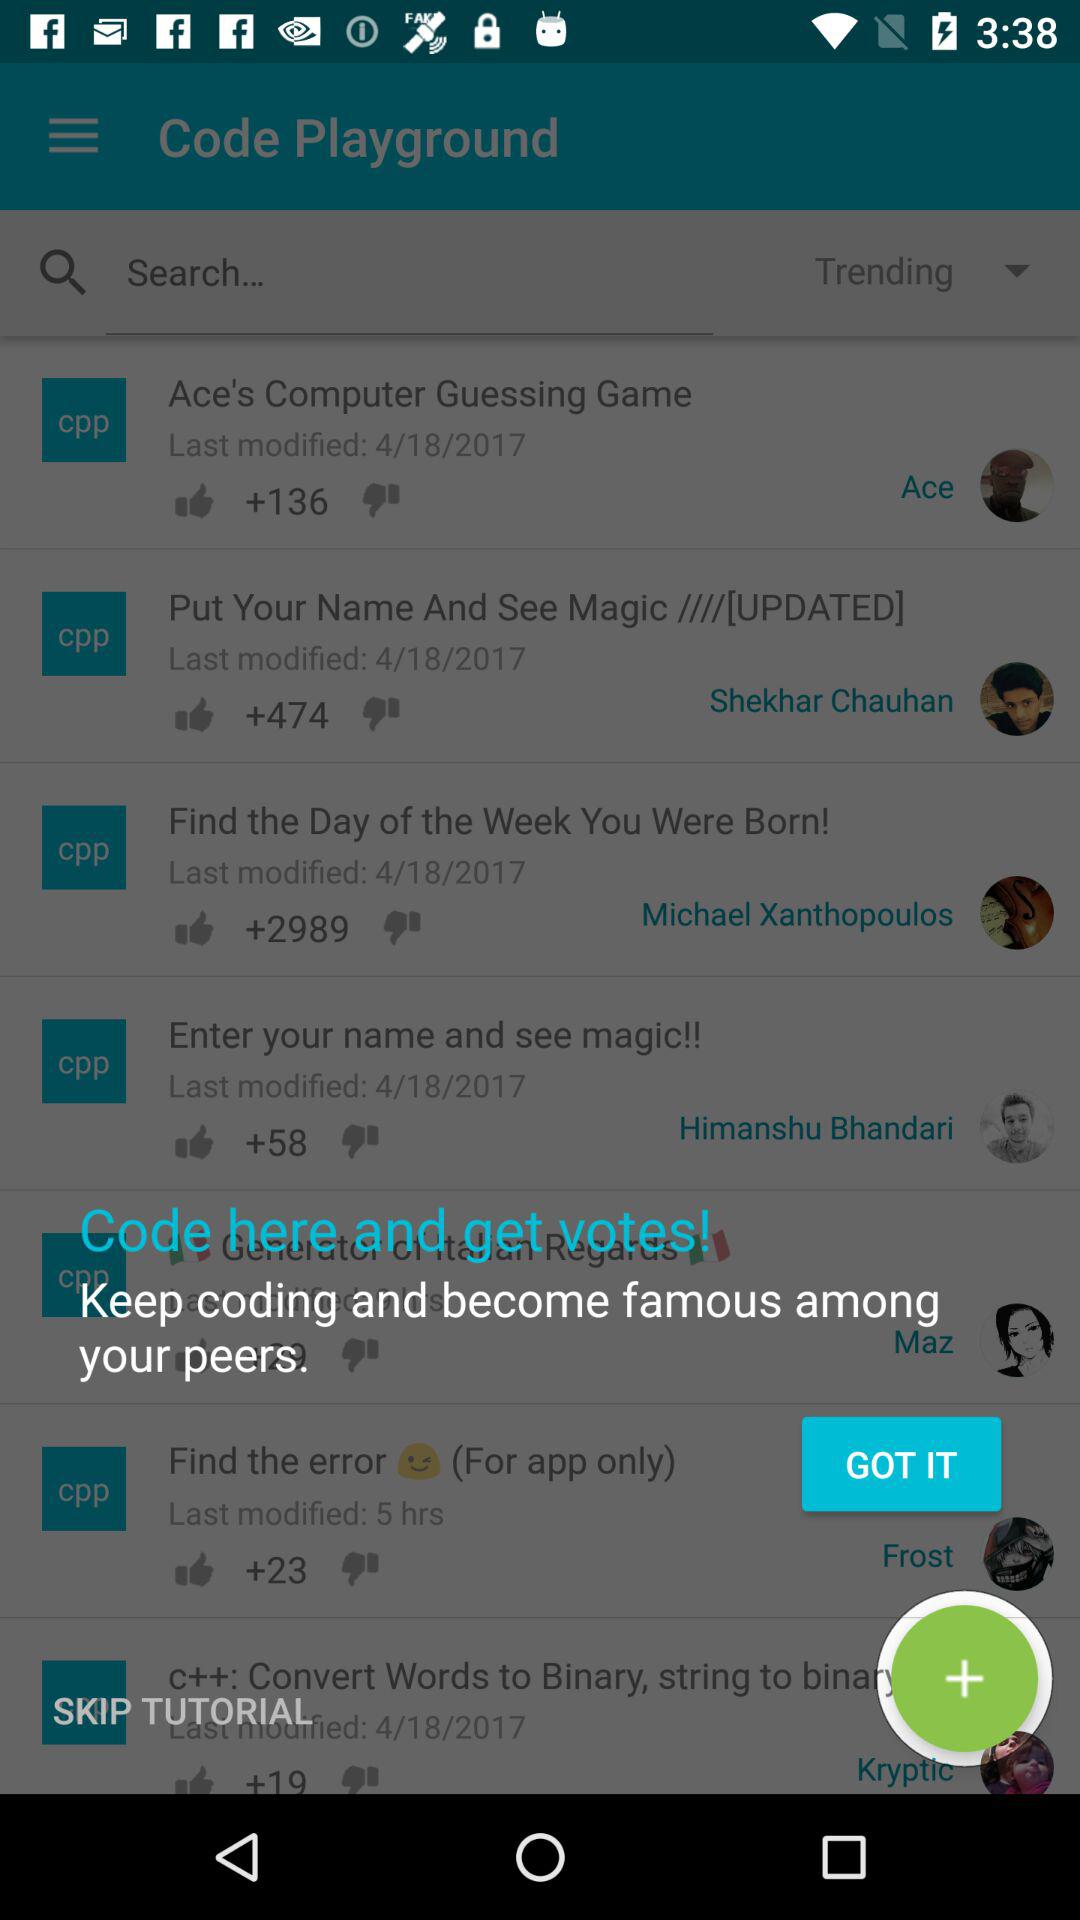  Describe the element at coordinates (402, 927) in the screenshot. I see `select the dislike option which is left to the michael xanthopoulos` at that location.